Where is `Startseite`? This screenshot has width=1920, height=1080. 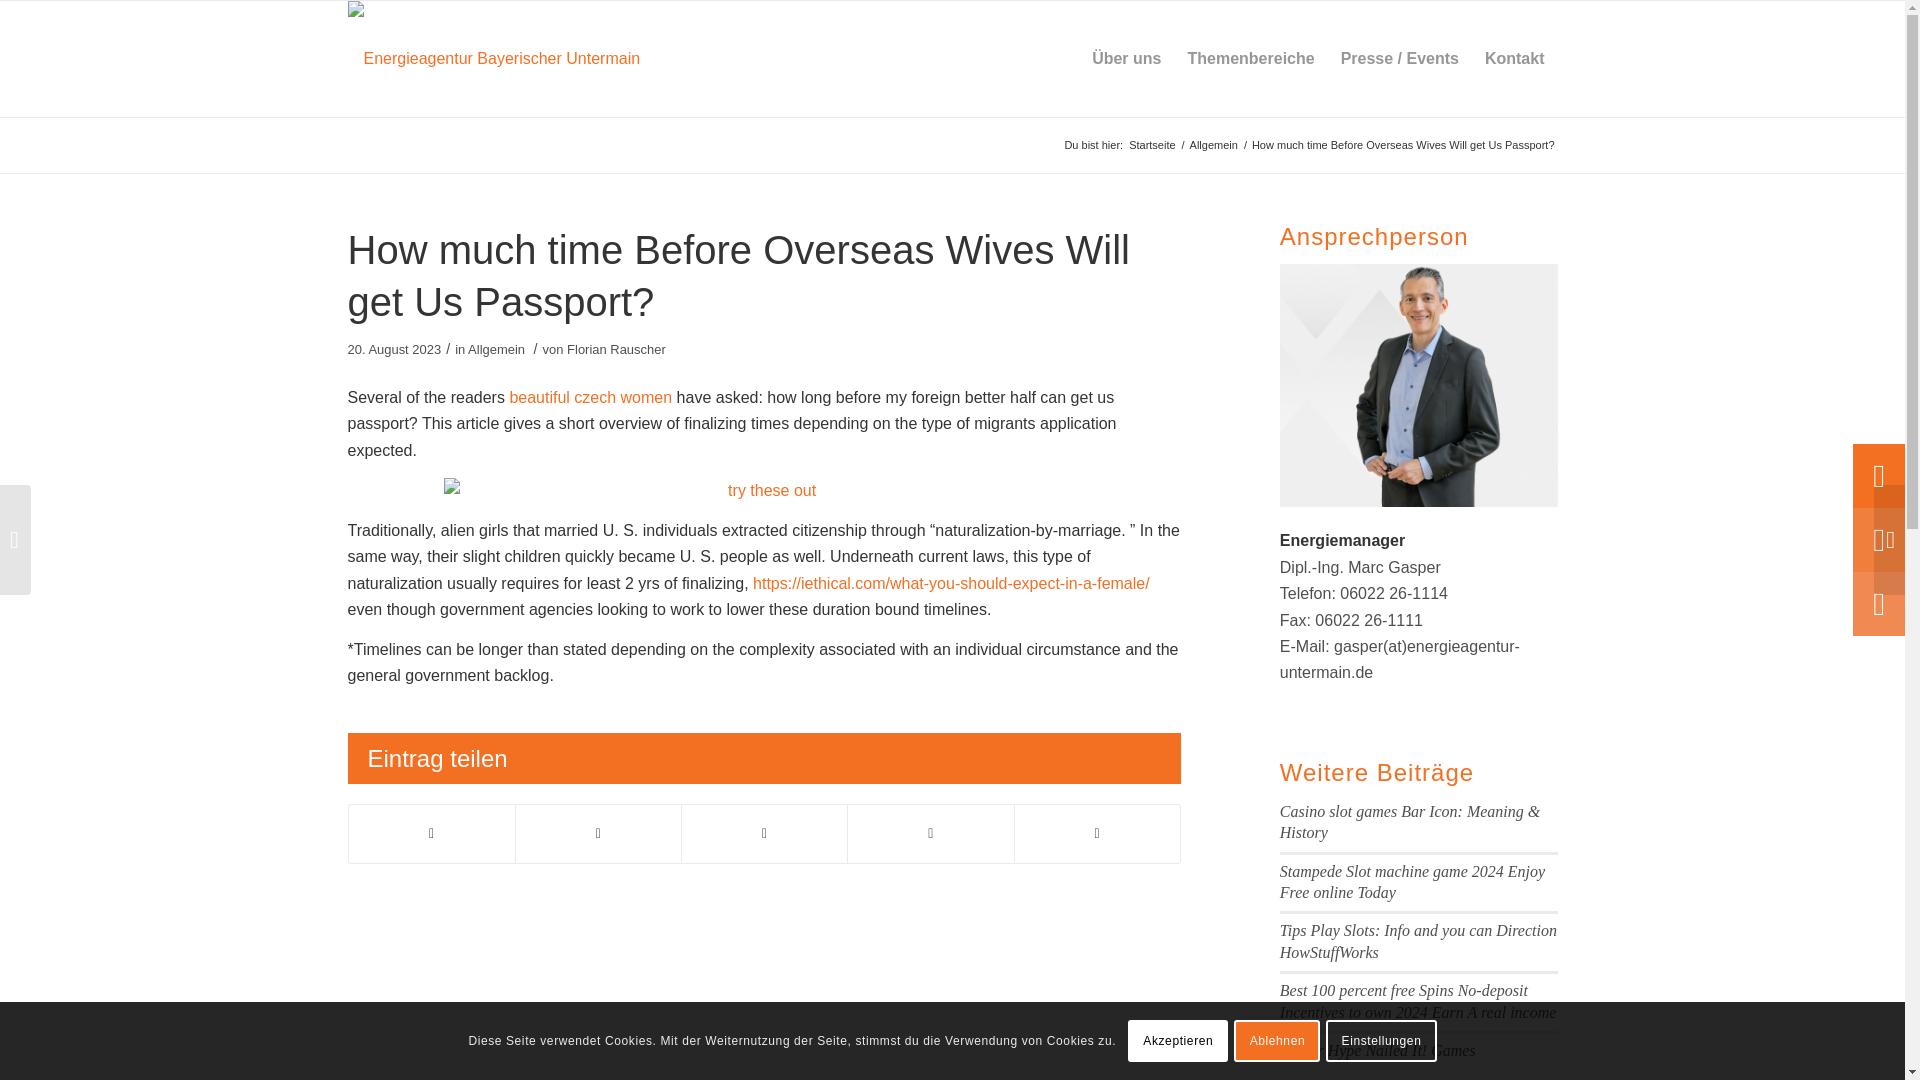 Startseite is located at coordinates (1152, 146).